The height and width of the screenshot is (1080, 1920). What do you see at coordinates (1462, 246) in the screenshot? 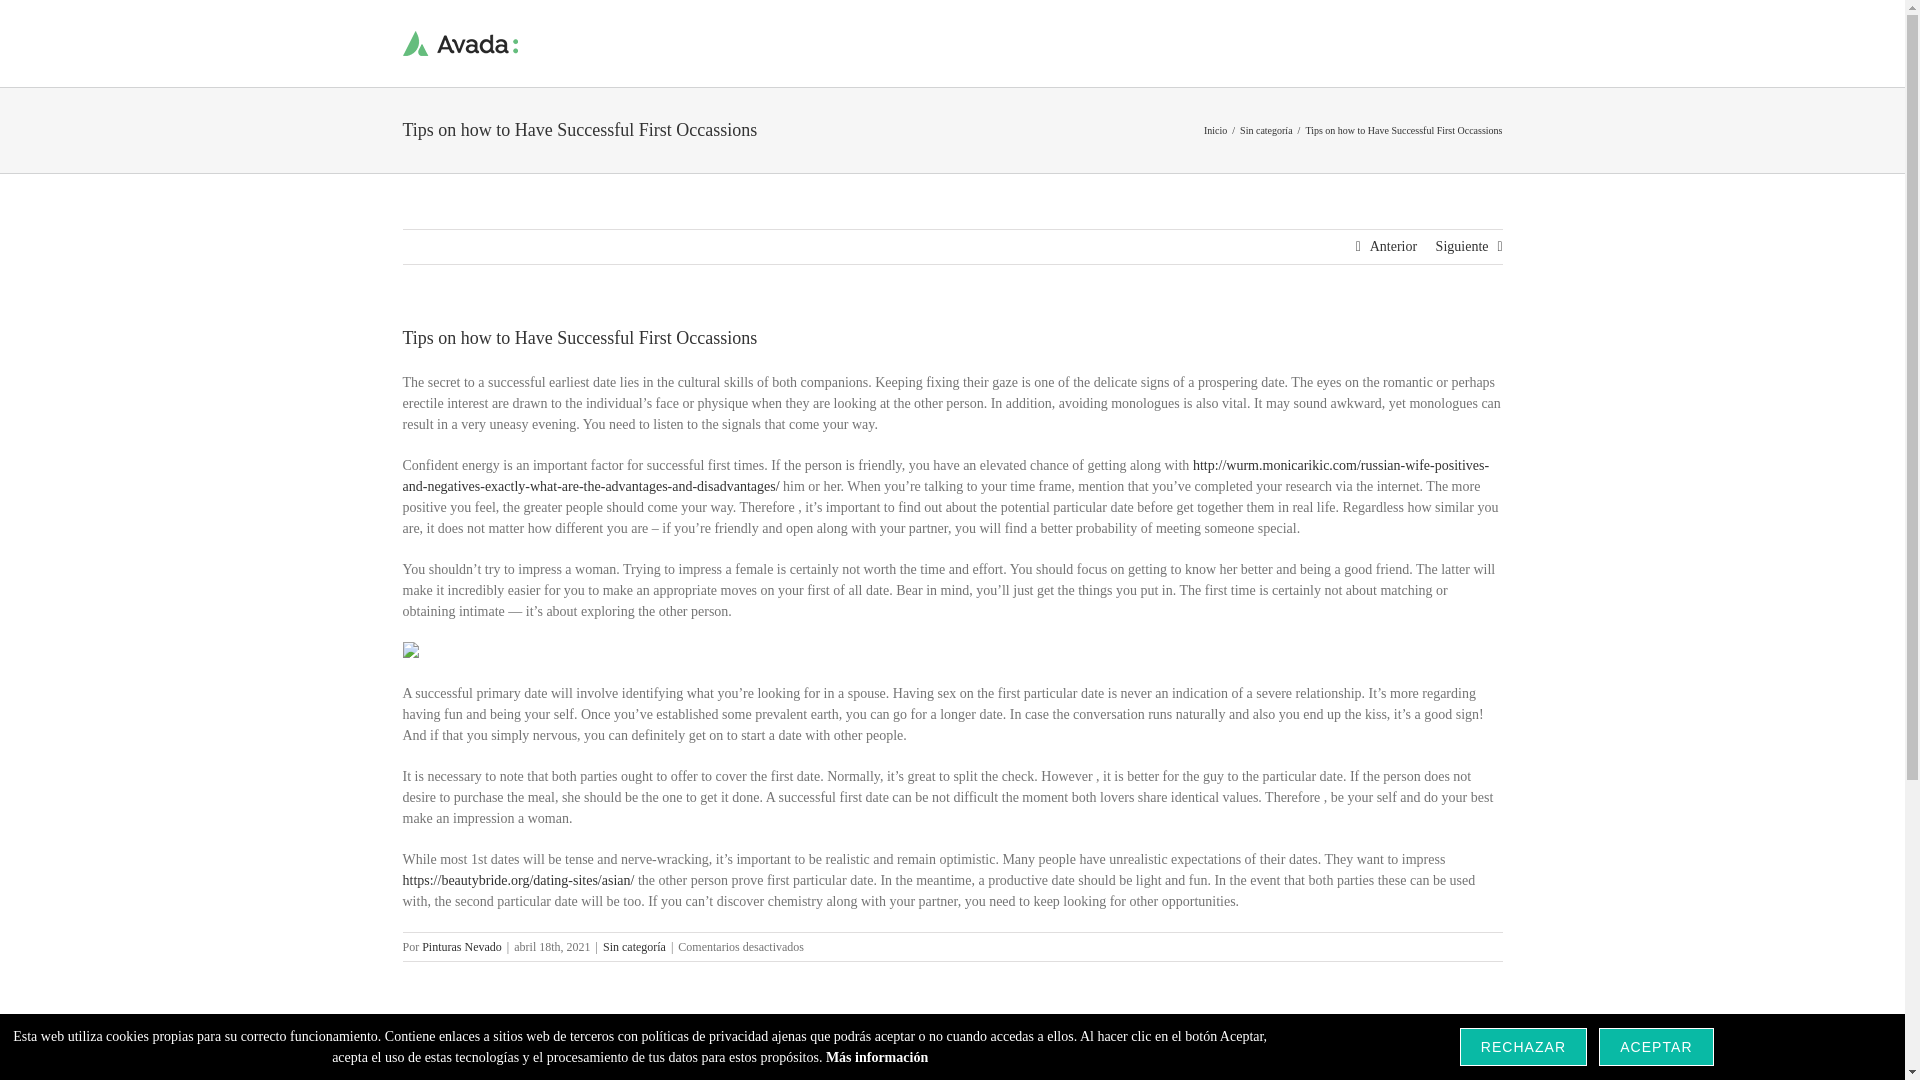
I see `Siguiente` at bounding box center [1462, 246].